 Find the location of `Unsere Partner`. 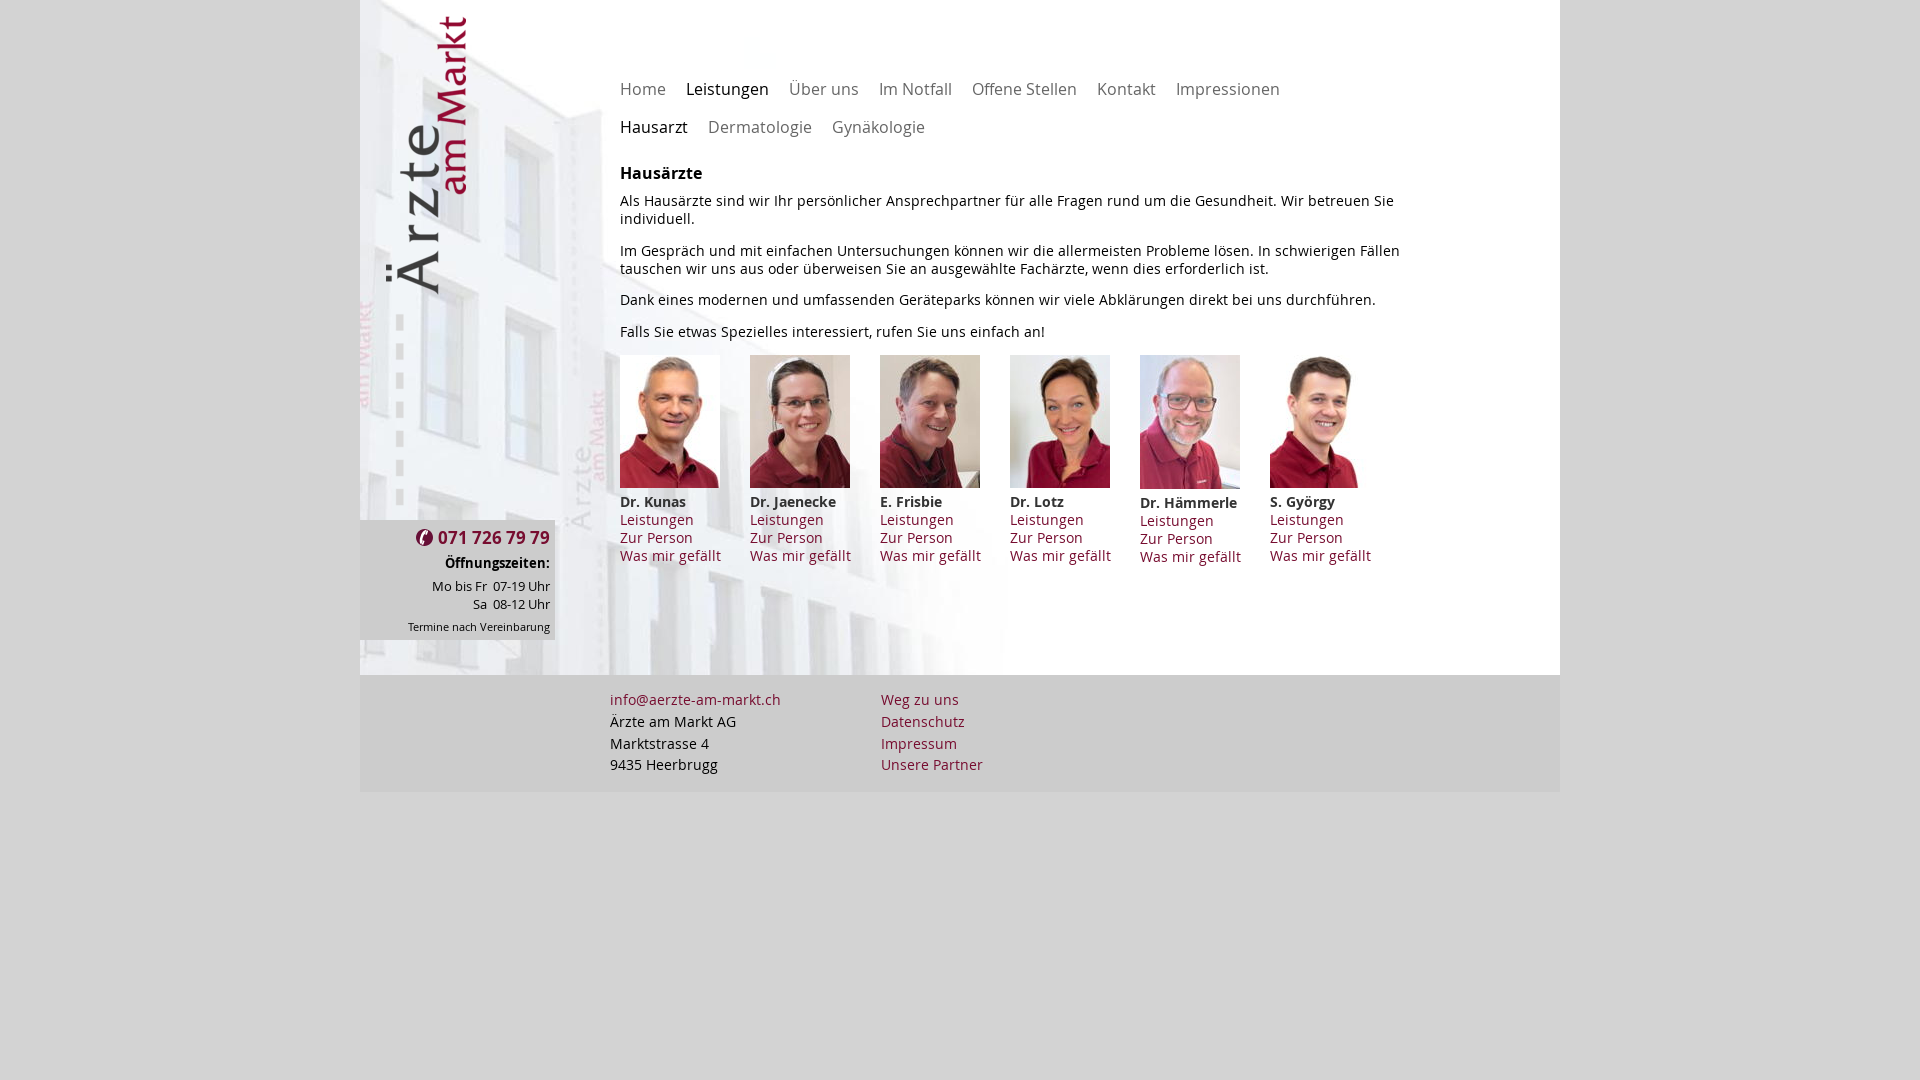

Unsere Partner is located at coordinates (932, 766).